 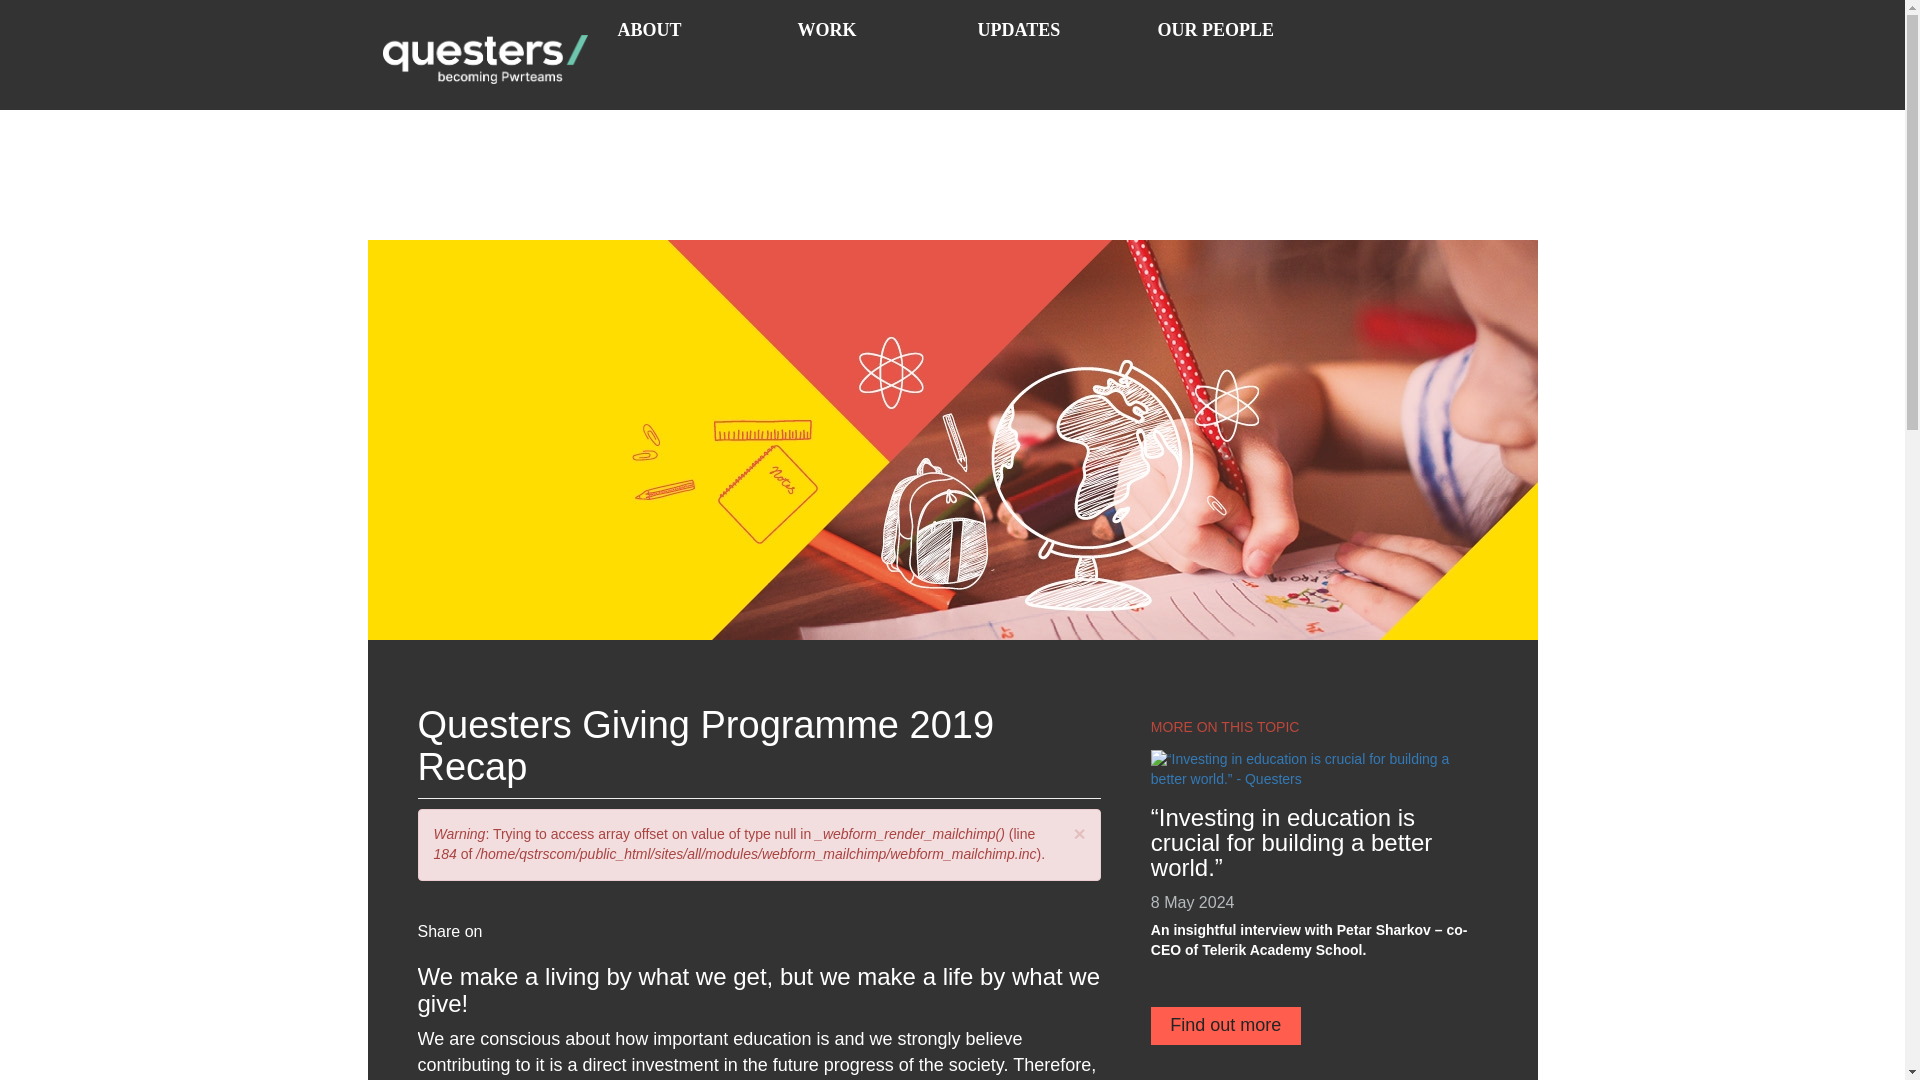 What do you see at coordinates (1226, 1026) in the screenshot?
I see `Find out more` at bounding box center [1226, 1026].